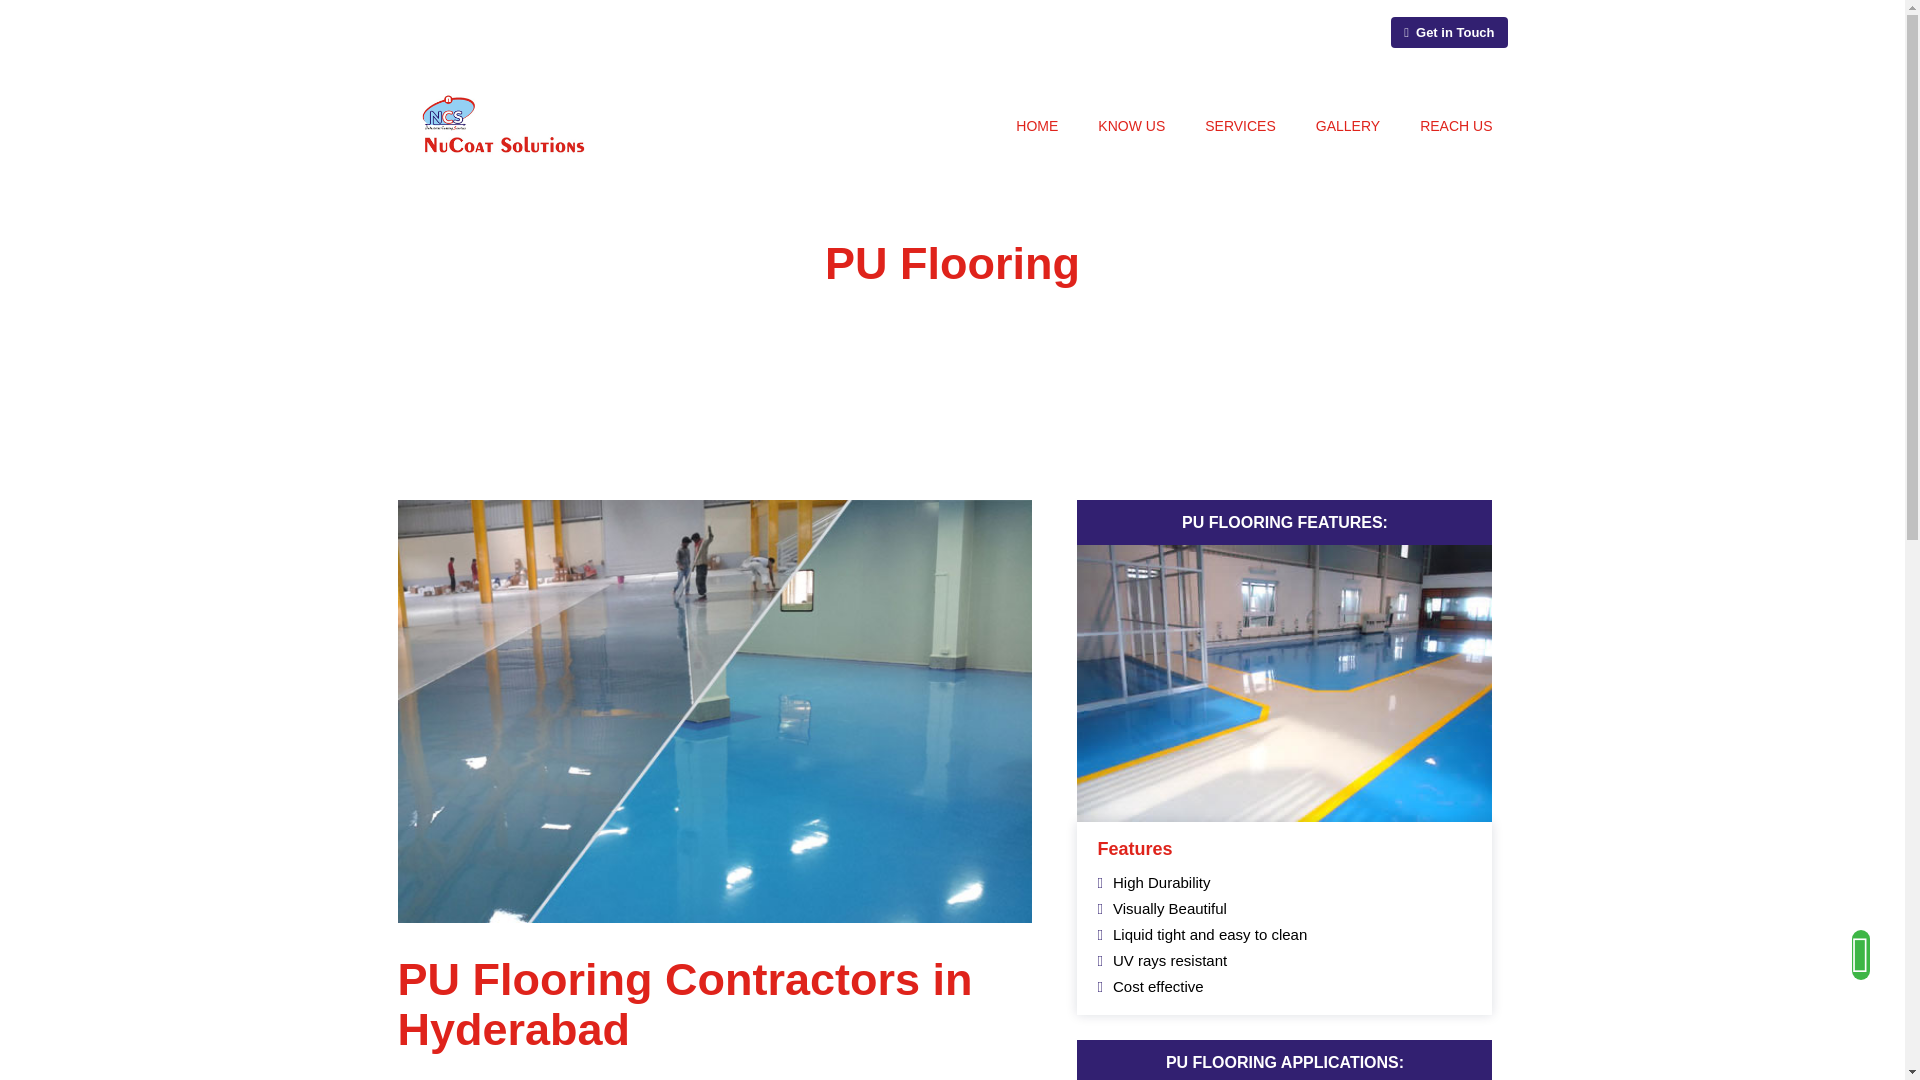 The width and height of the screenshot is (1920, 1080). What do you see at coordinates (1134, 848) in the screenshot?
I see `Features` at bounding box center [1134, 848].